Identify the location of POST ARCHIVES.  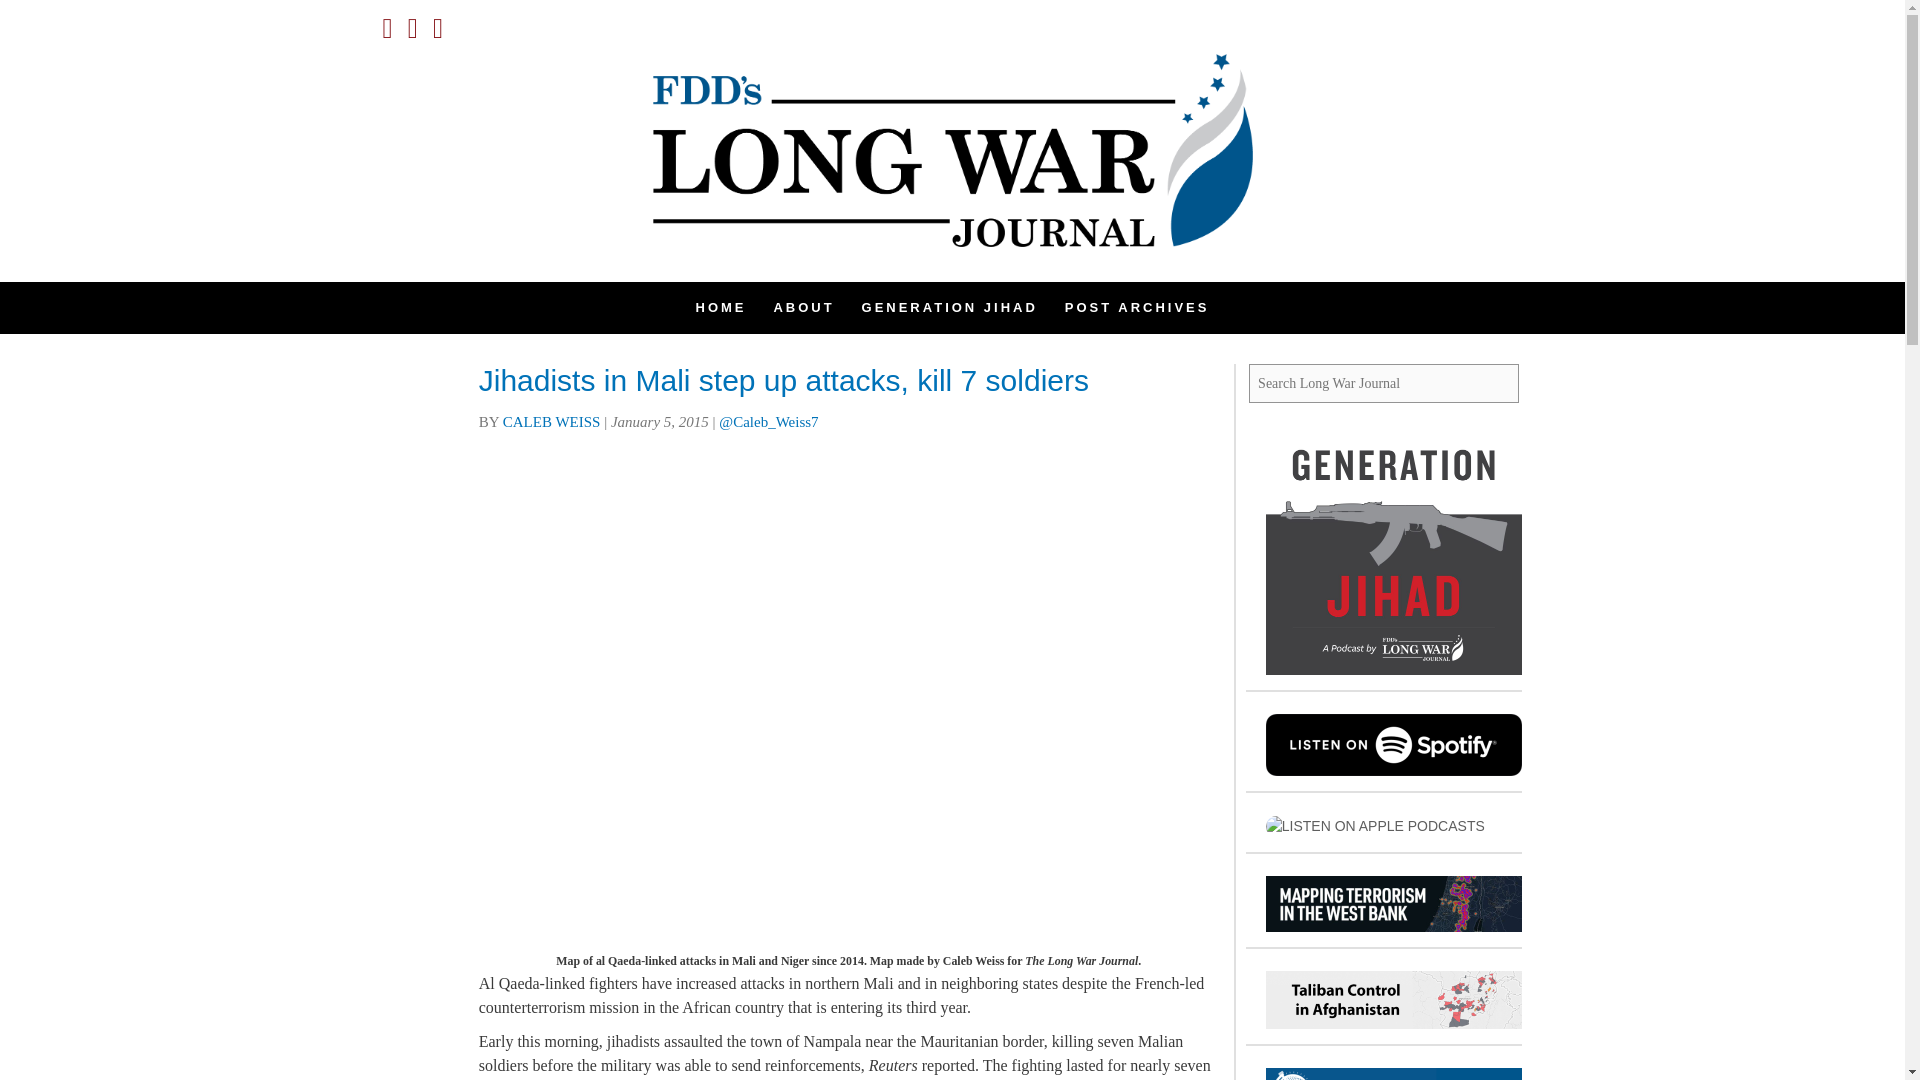
(1137, 307).